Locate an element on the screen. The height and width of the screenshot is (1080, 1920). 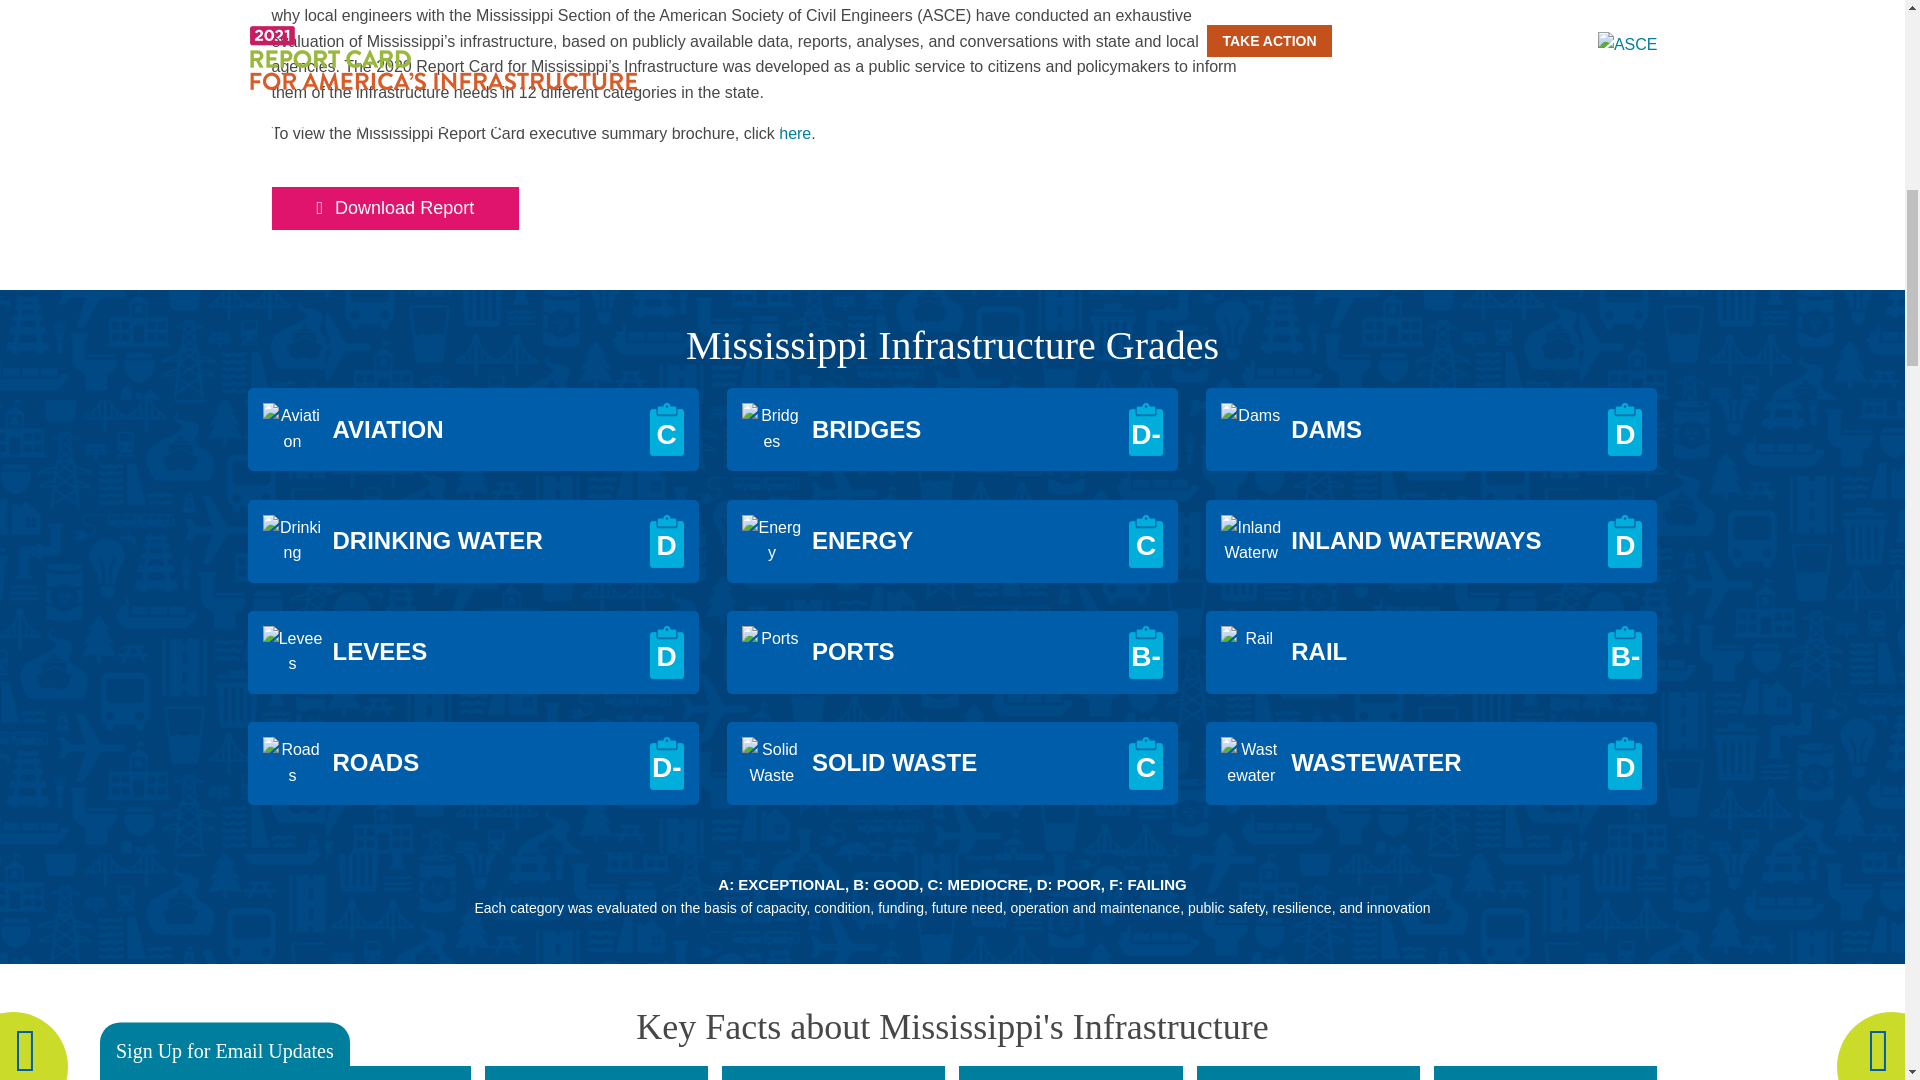
No is located at coordinates (122, 508).